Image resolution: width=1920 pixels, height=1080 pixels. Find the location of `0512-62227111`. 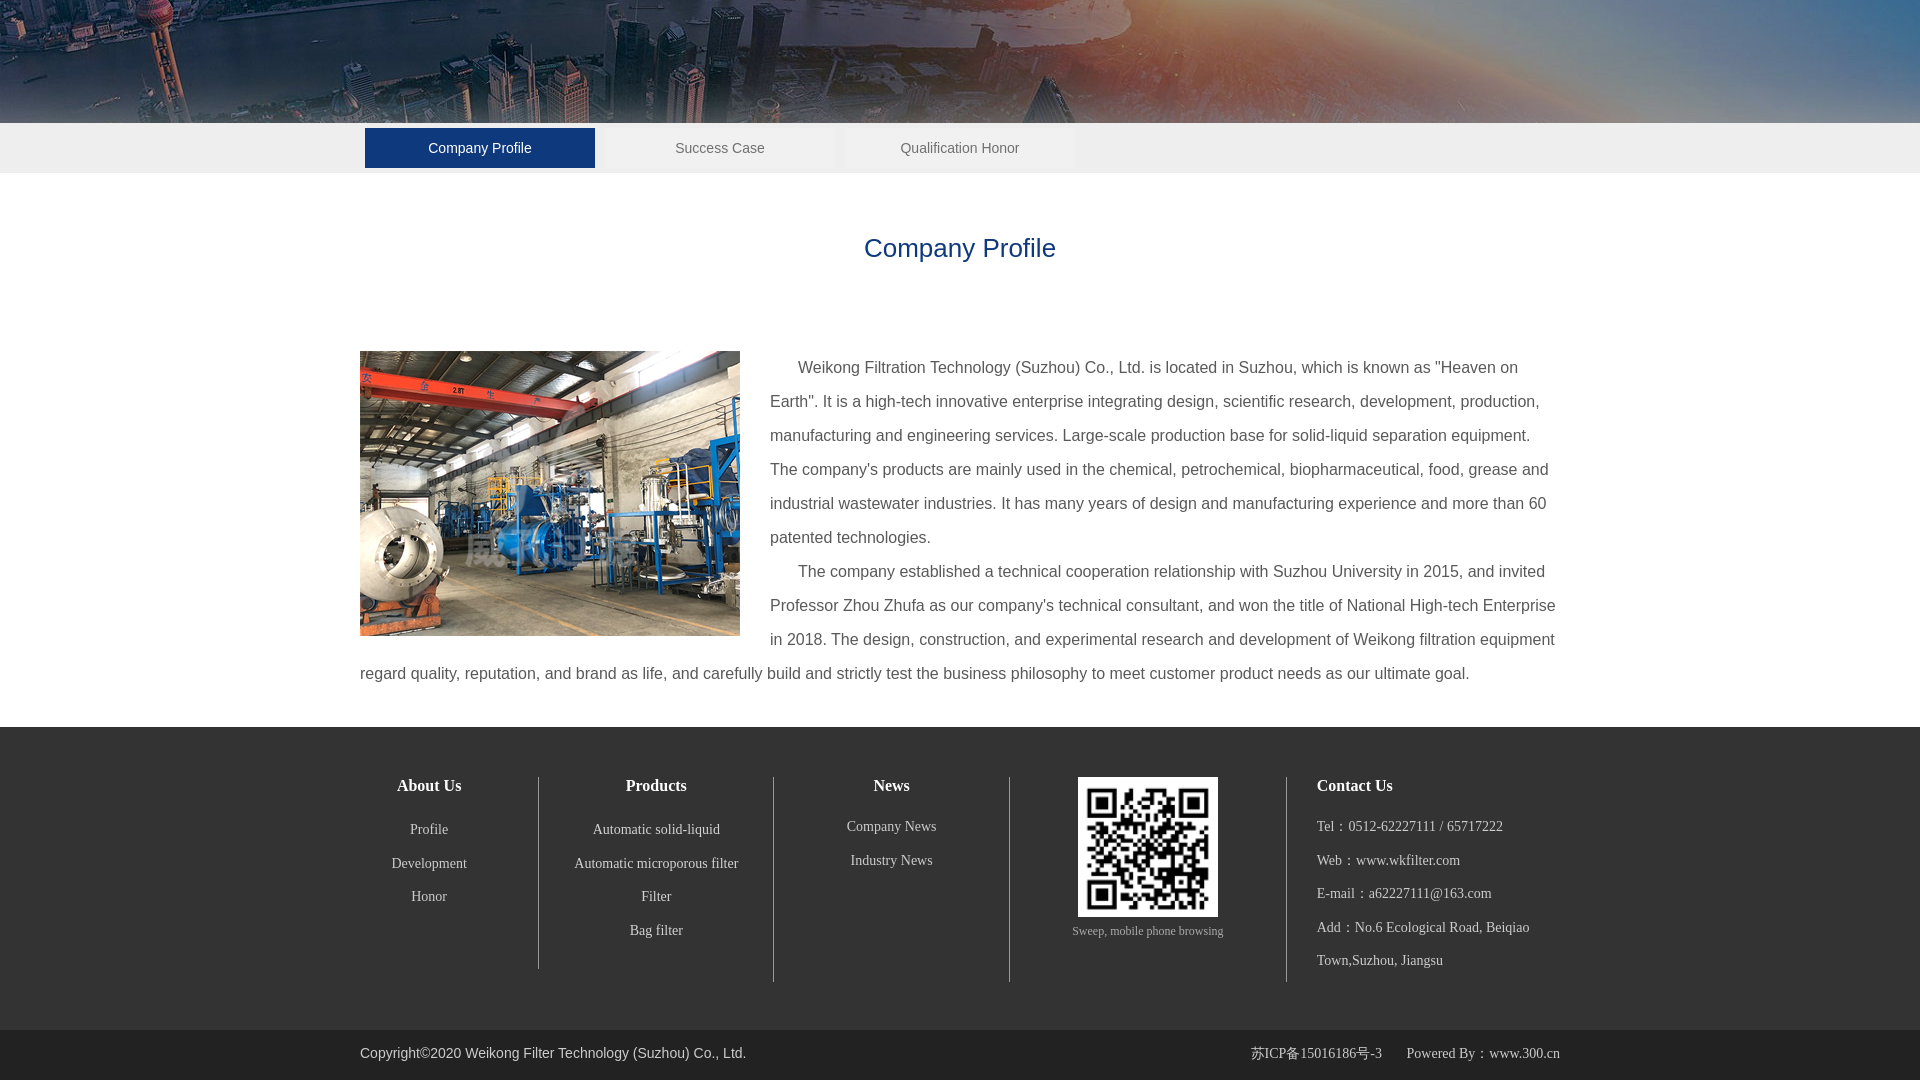

0512-62227111 is located at coordinates (1392, 826).